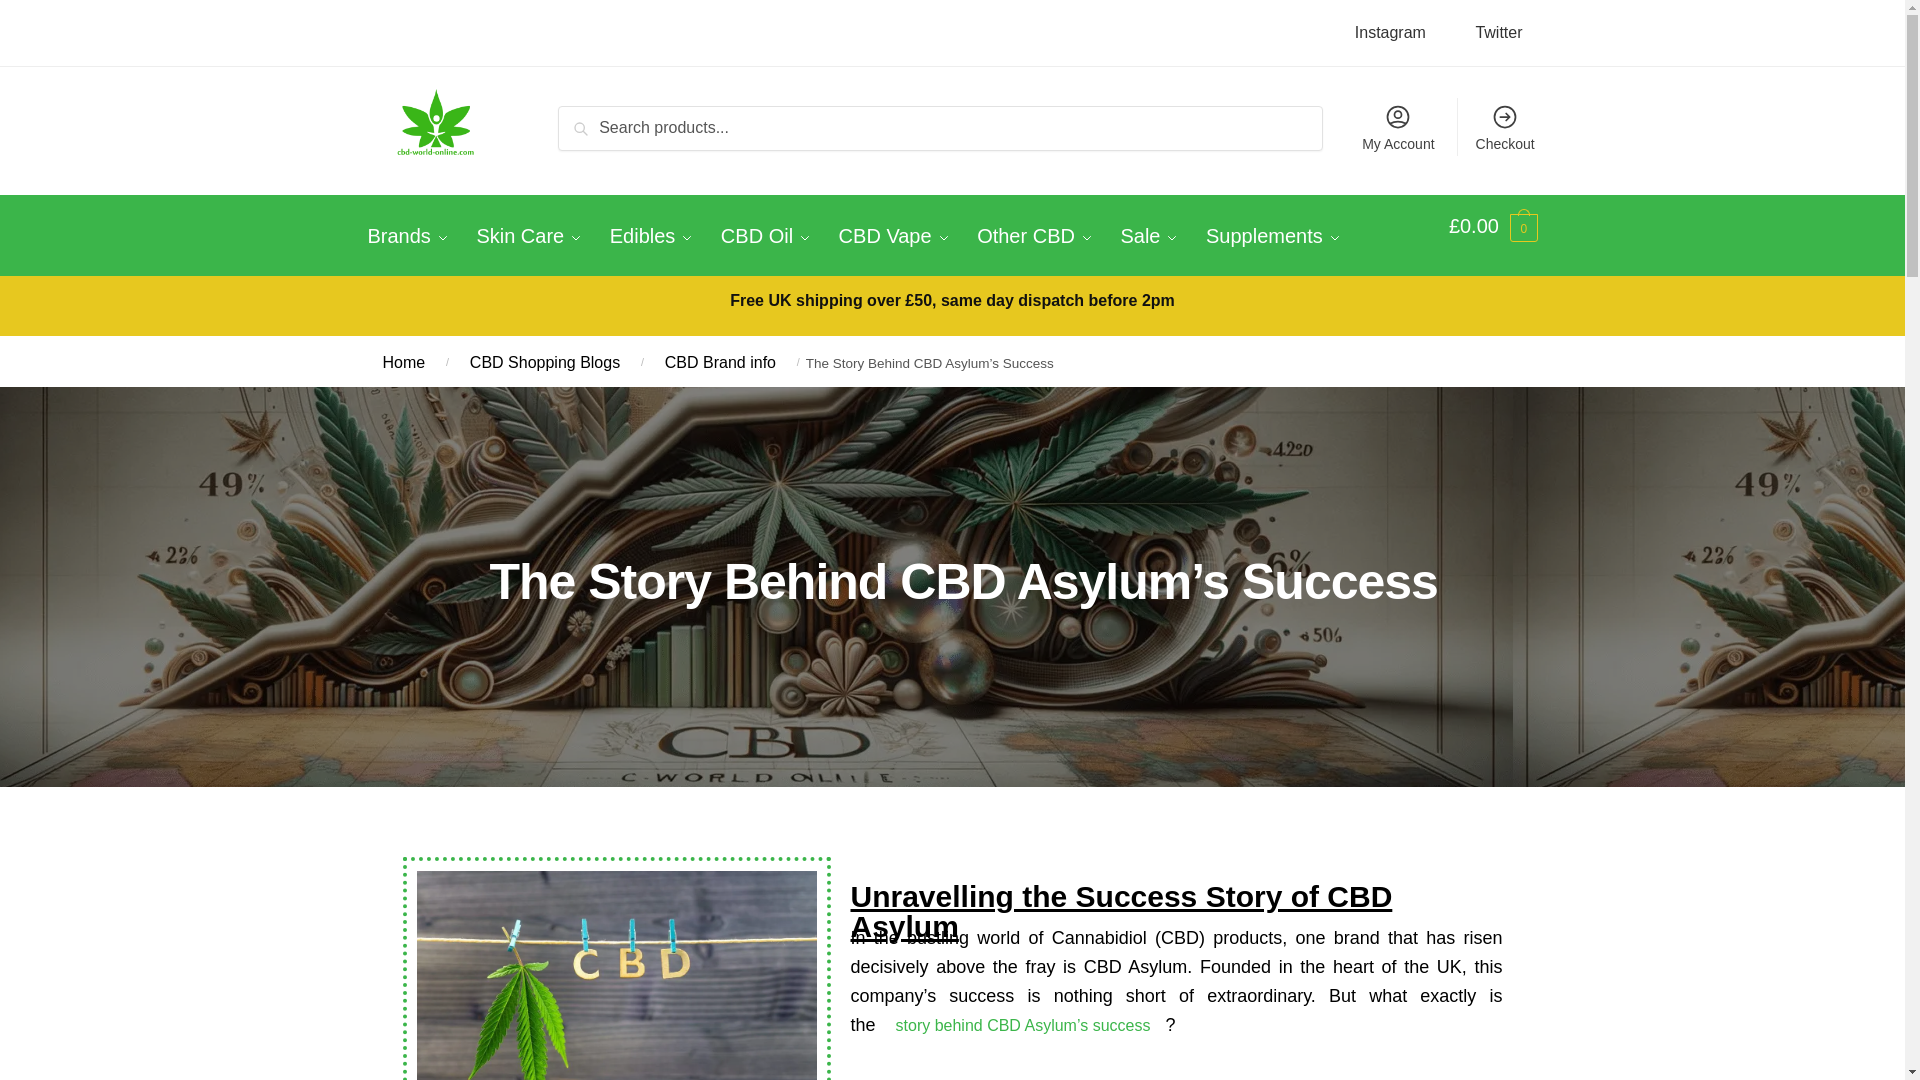  What do you see at coordinates (1398, 126) in the screenshot?
I see `My Account` at bounding box center [1398, 126].